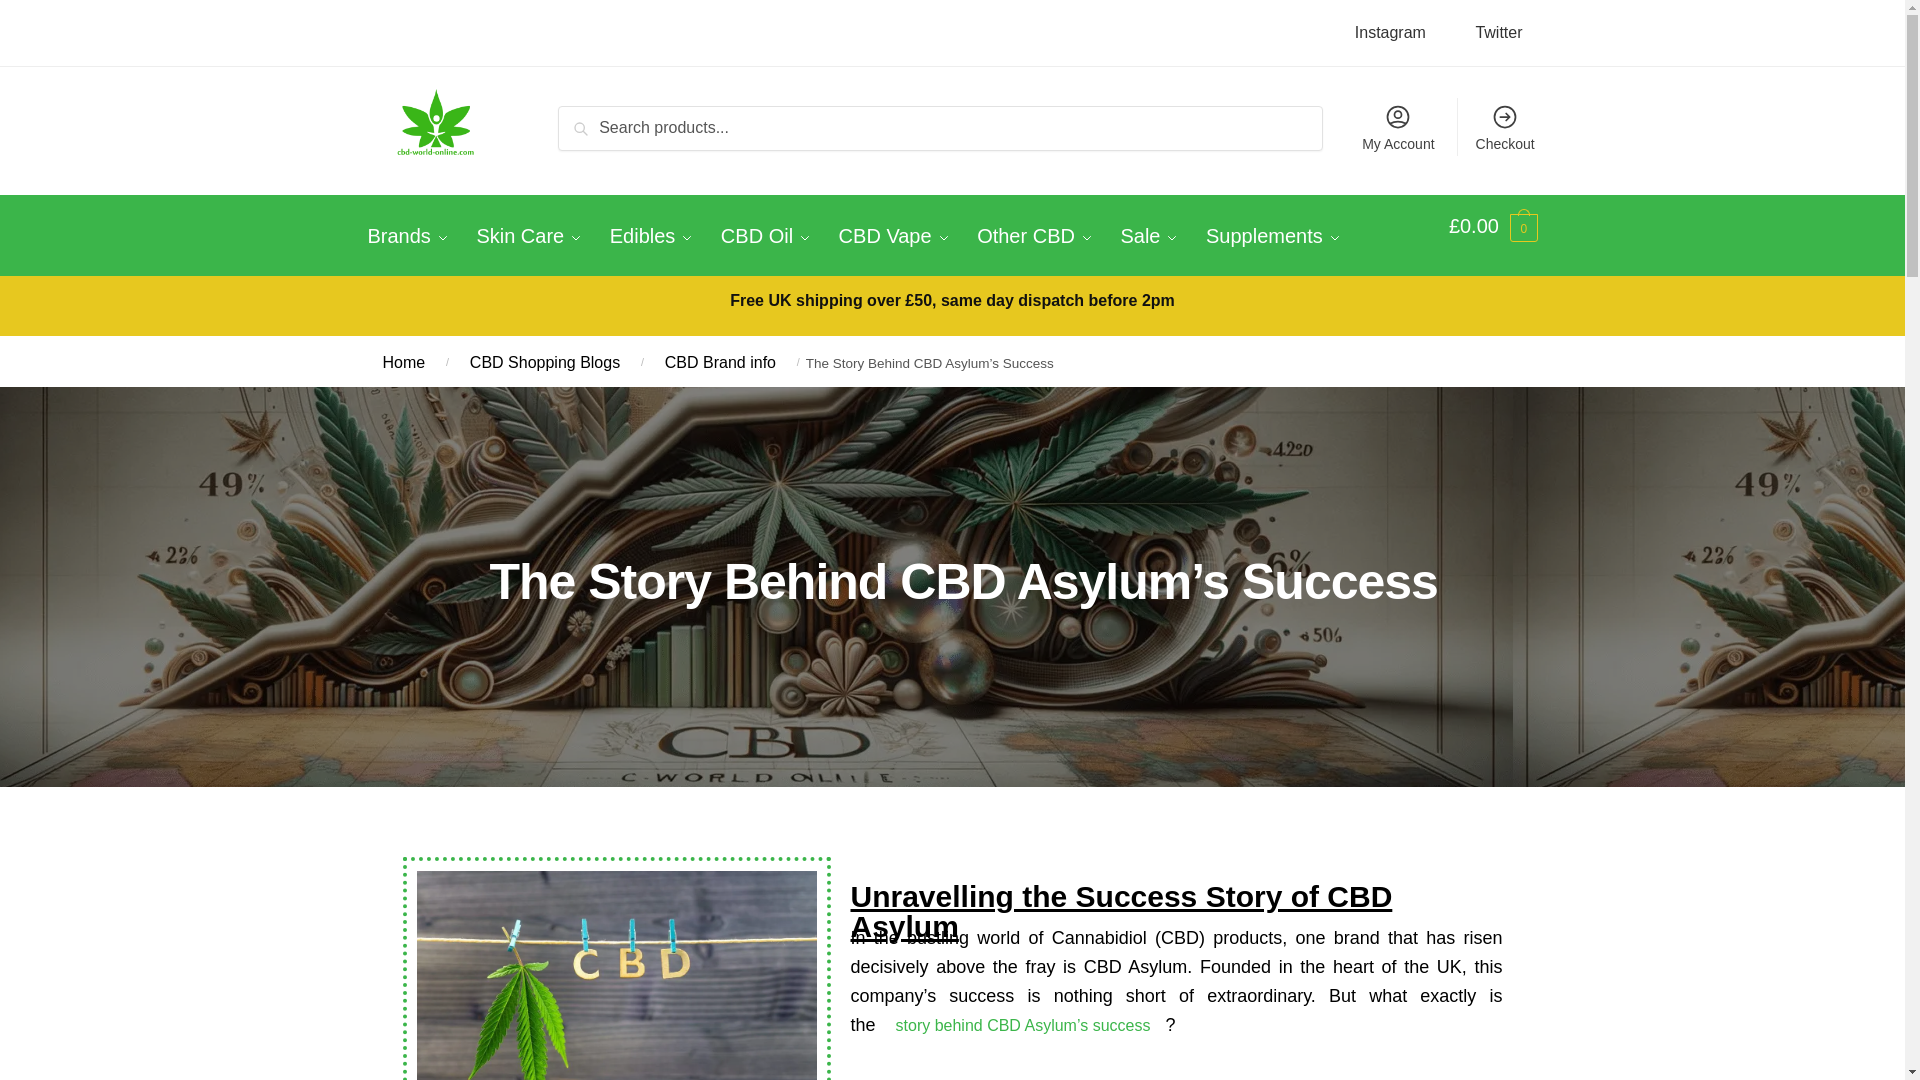  What do you see at coordinates (1398, 126) in the screenshot?
I see `My Account` at bounding box center [1398, 126].